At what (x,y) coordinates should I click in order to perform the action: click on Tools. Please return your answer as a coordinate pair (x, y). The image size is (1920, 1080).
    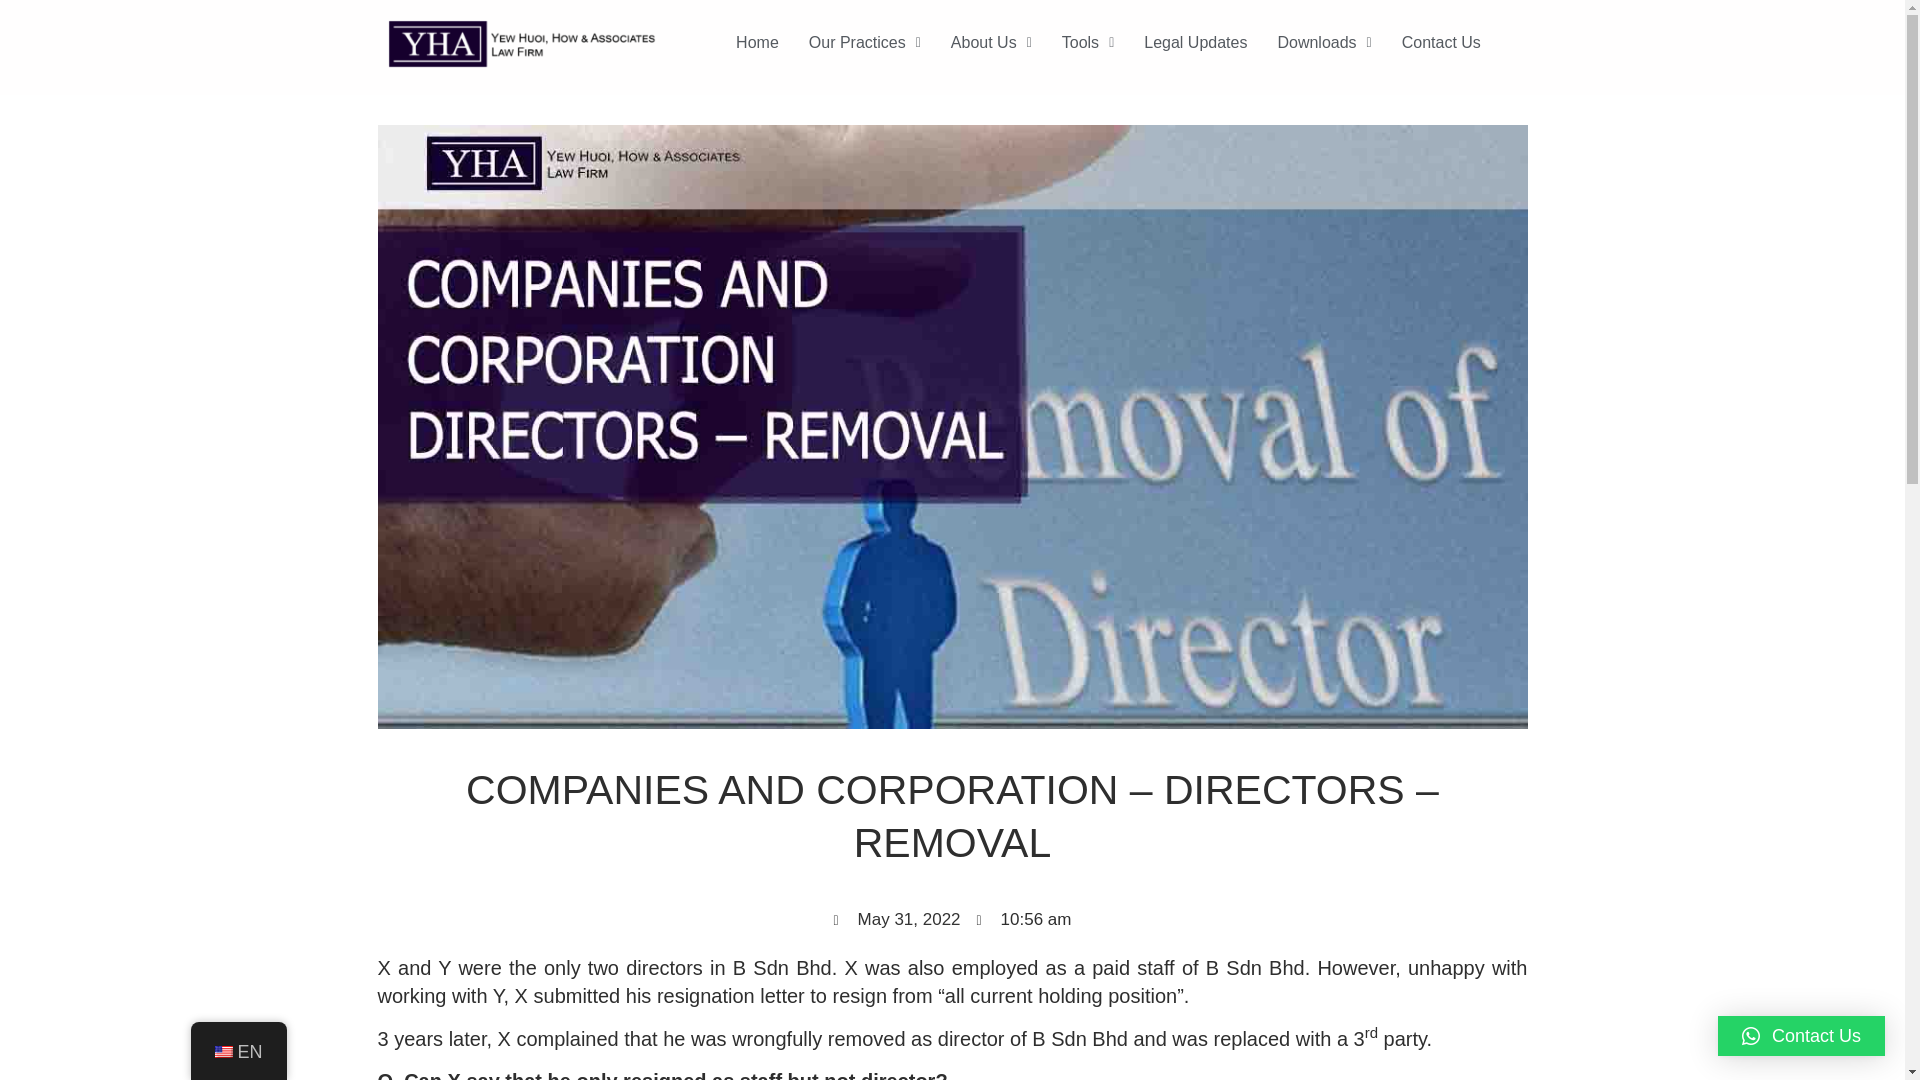
    Looking at the image, I should click on (1087, 42).